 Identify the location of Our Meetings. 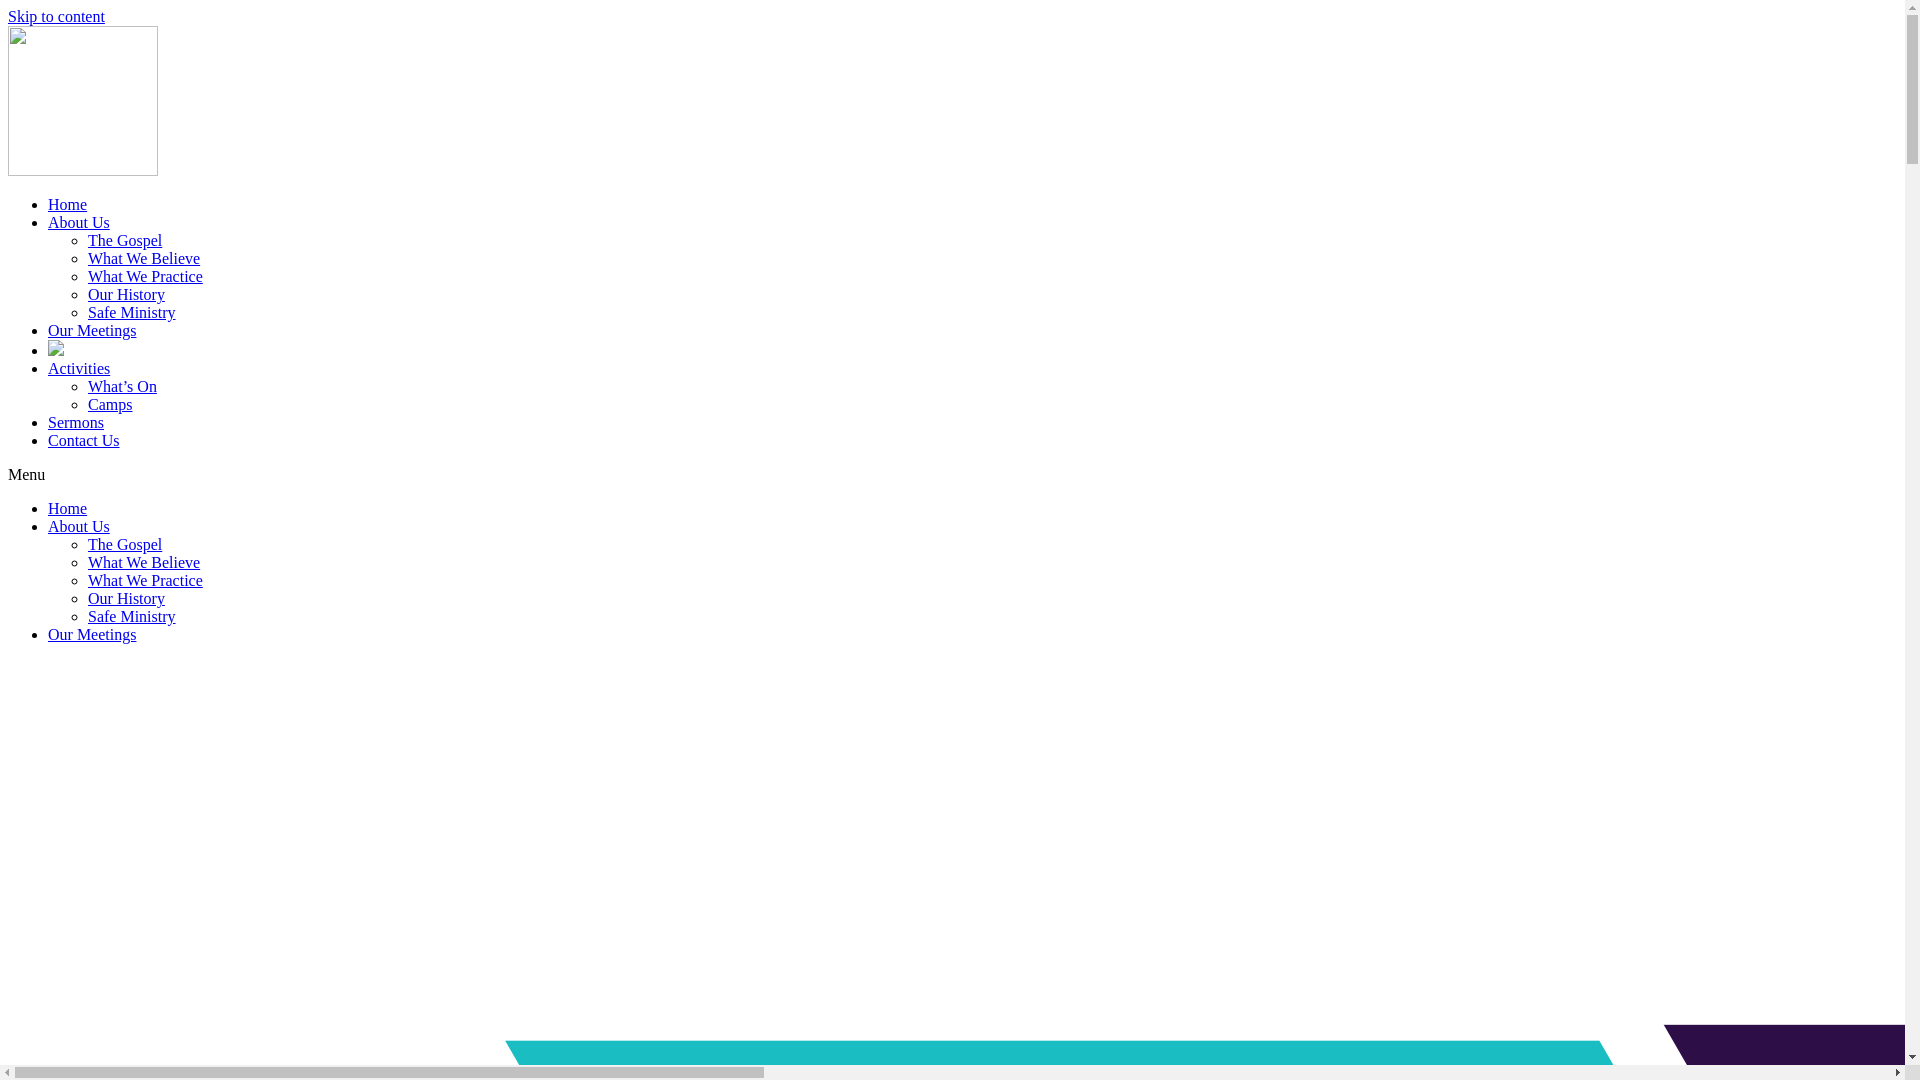
(92, 330).